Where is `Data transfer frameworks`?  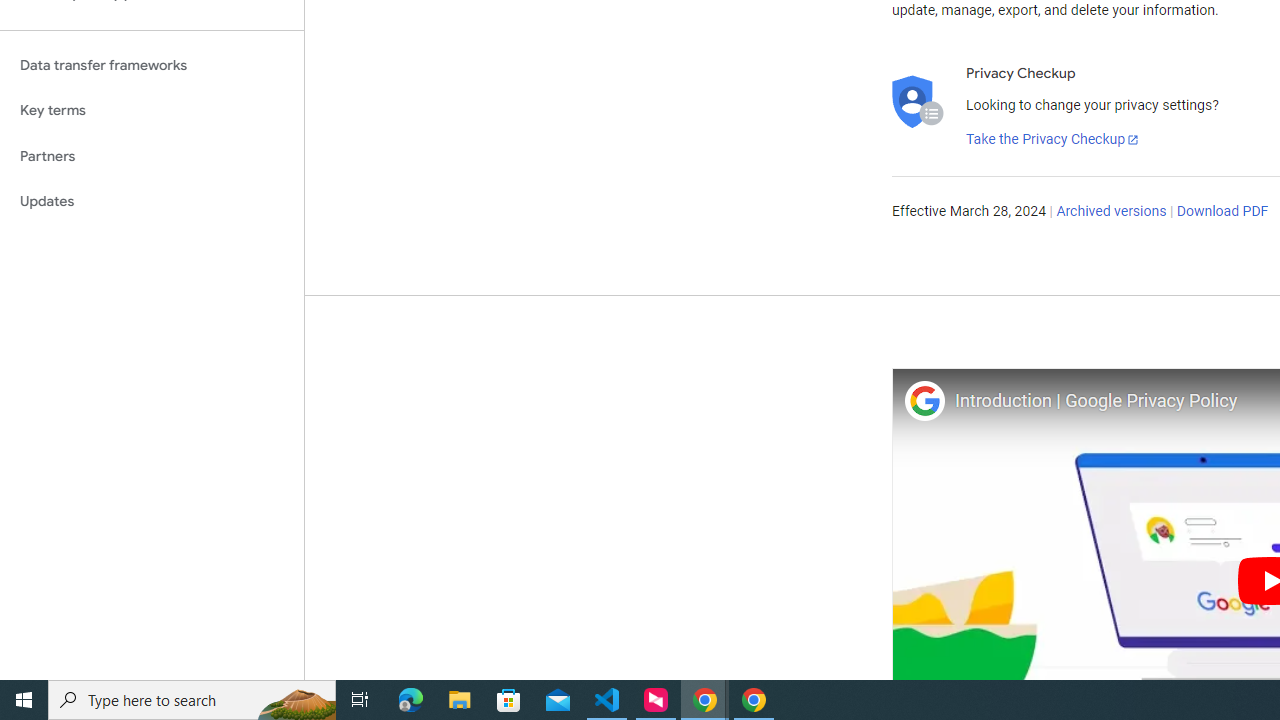 Data transfer frameworks is located at coordinates (152, 65).